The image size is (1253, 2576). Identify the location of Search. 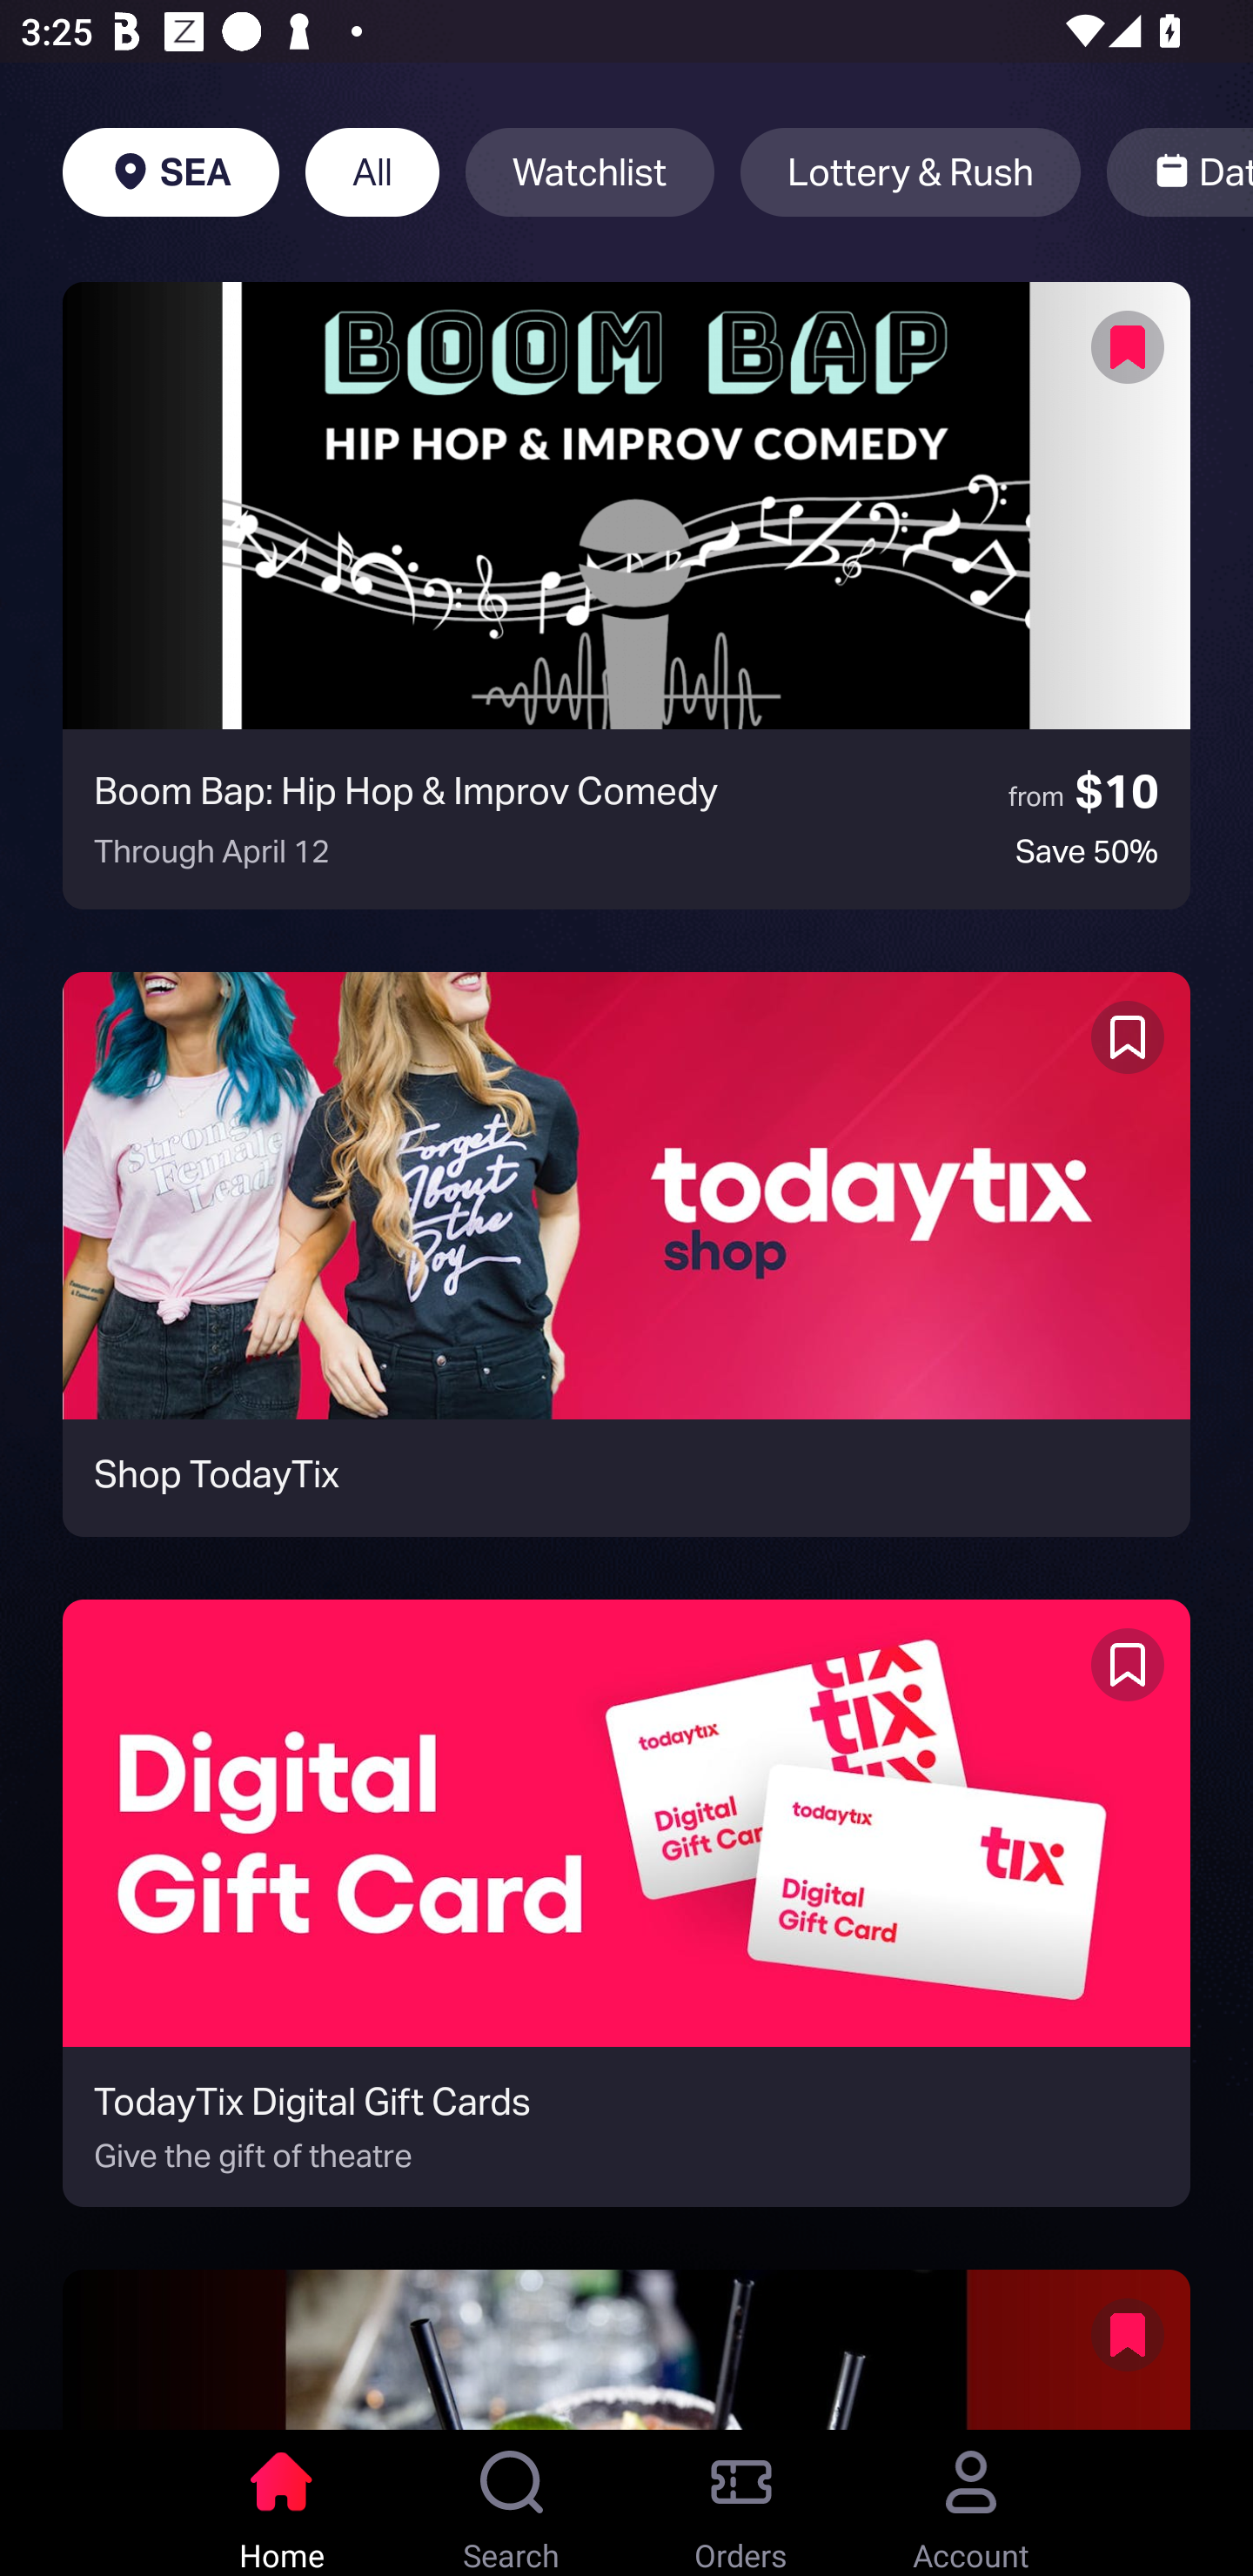
(512, 2503).